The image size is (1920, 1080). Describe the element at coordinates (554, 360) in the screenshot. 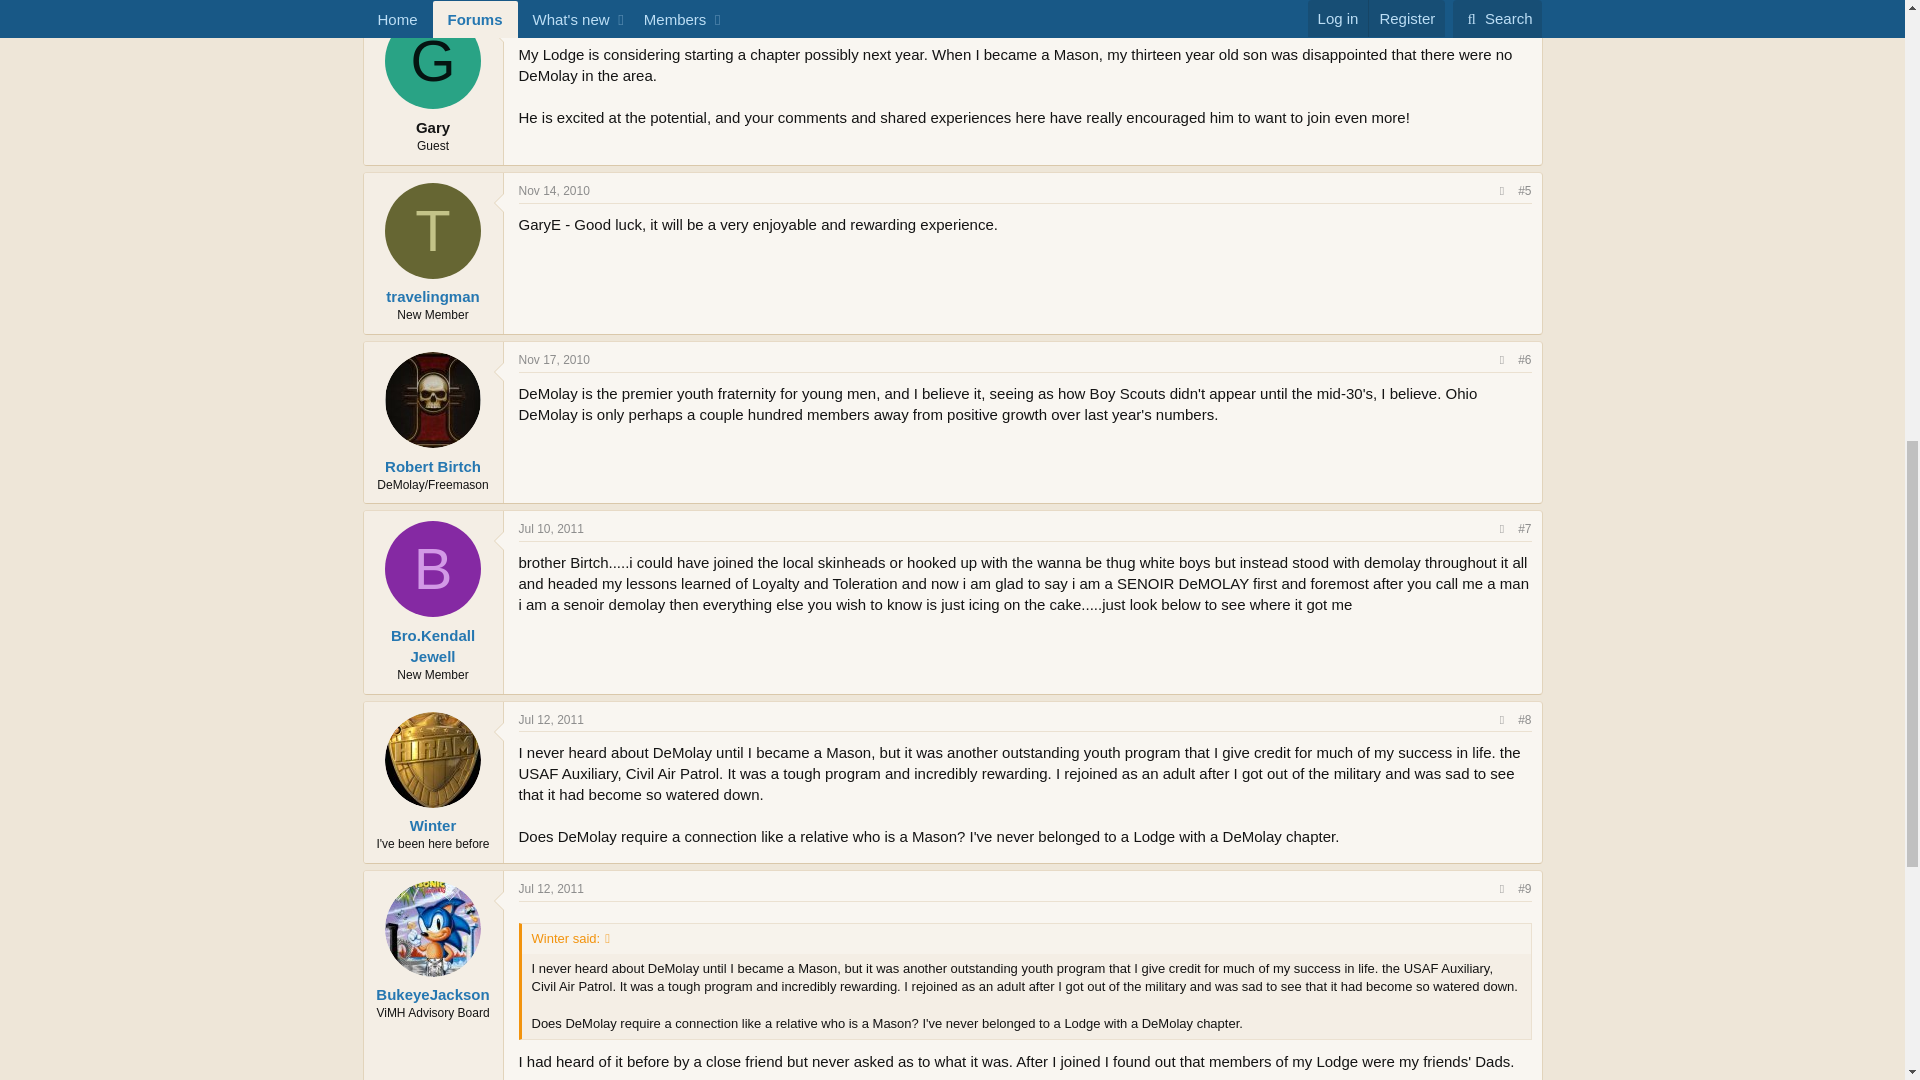

I see `Nov 17, 2010 at 11:39 PM` at that location.